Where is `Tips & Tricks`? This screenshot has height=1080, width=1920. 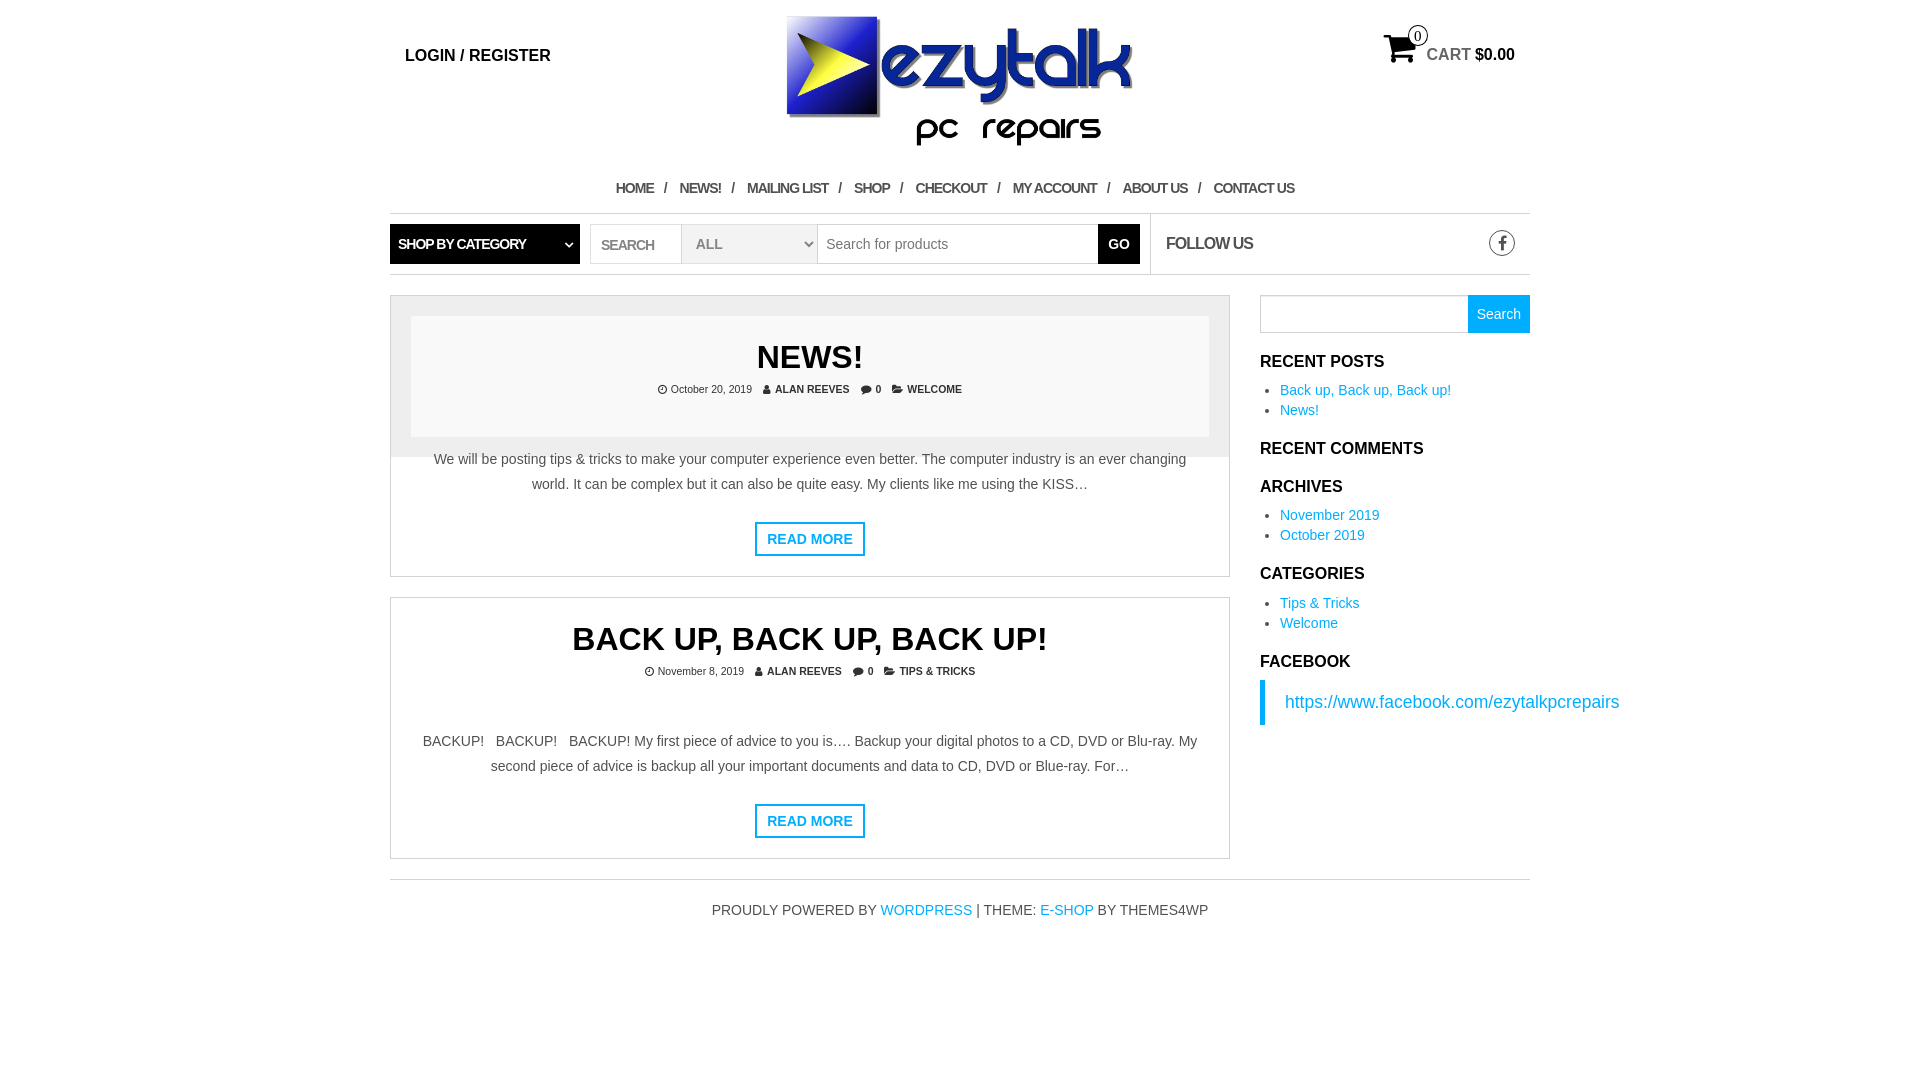 Tips & Tricks is located at coordinates (1320, 603).